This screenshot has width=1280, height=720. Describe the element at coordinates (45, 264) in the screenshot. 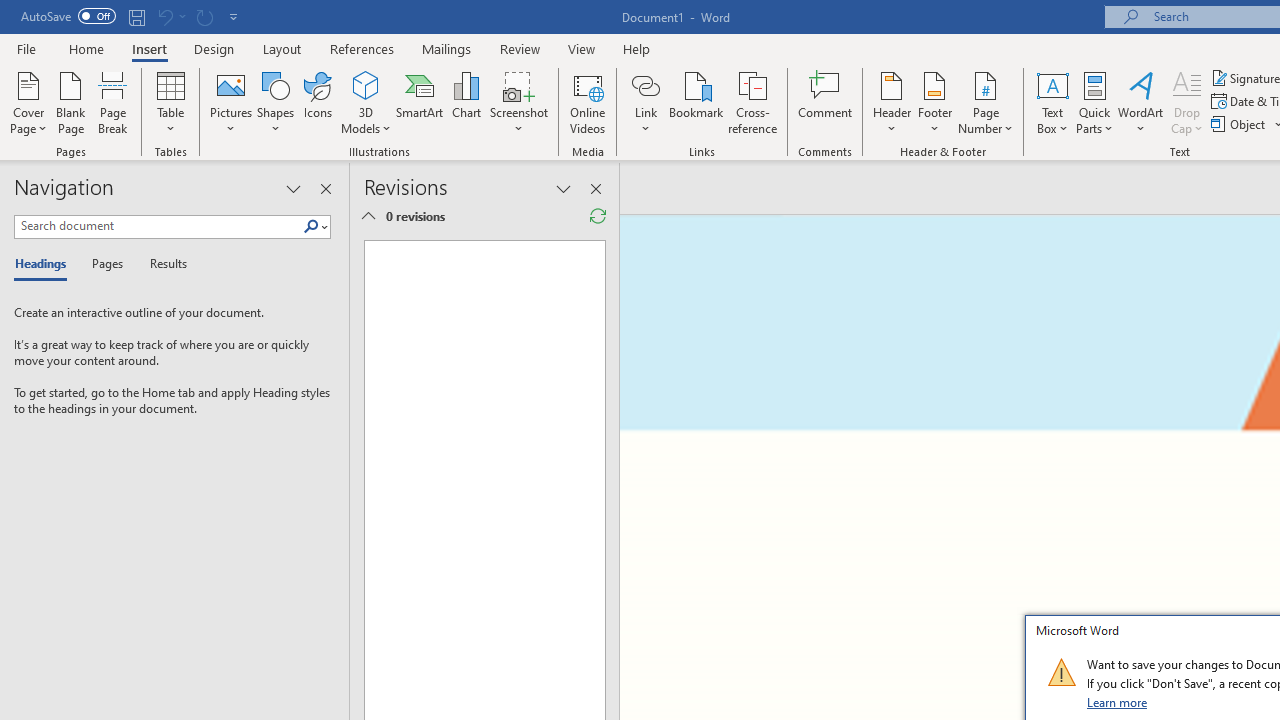

I see `Headings` at that location.